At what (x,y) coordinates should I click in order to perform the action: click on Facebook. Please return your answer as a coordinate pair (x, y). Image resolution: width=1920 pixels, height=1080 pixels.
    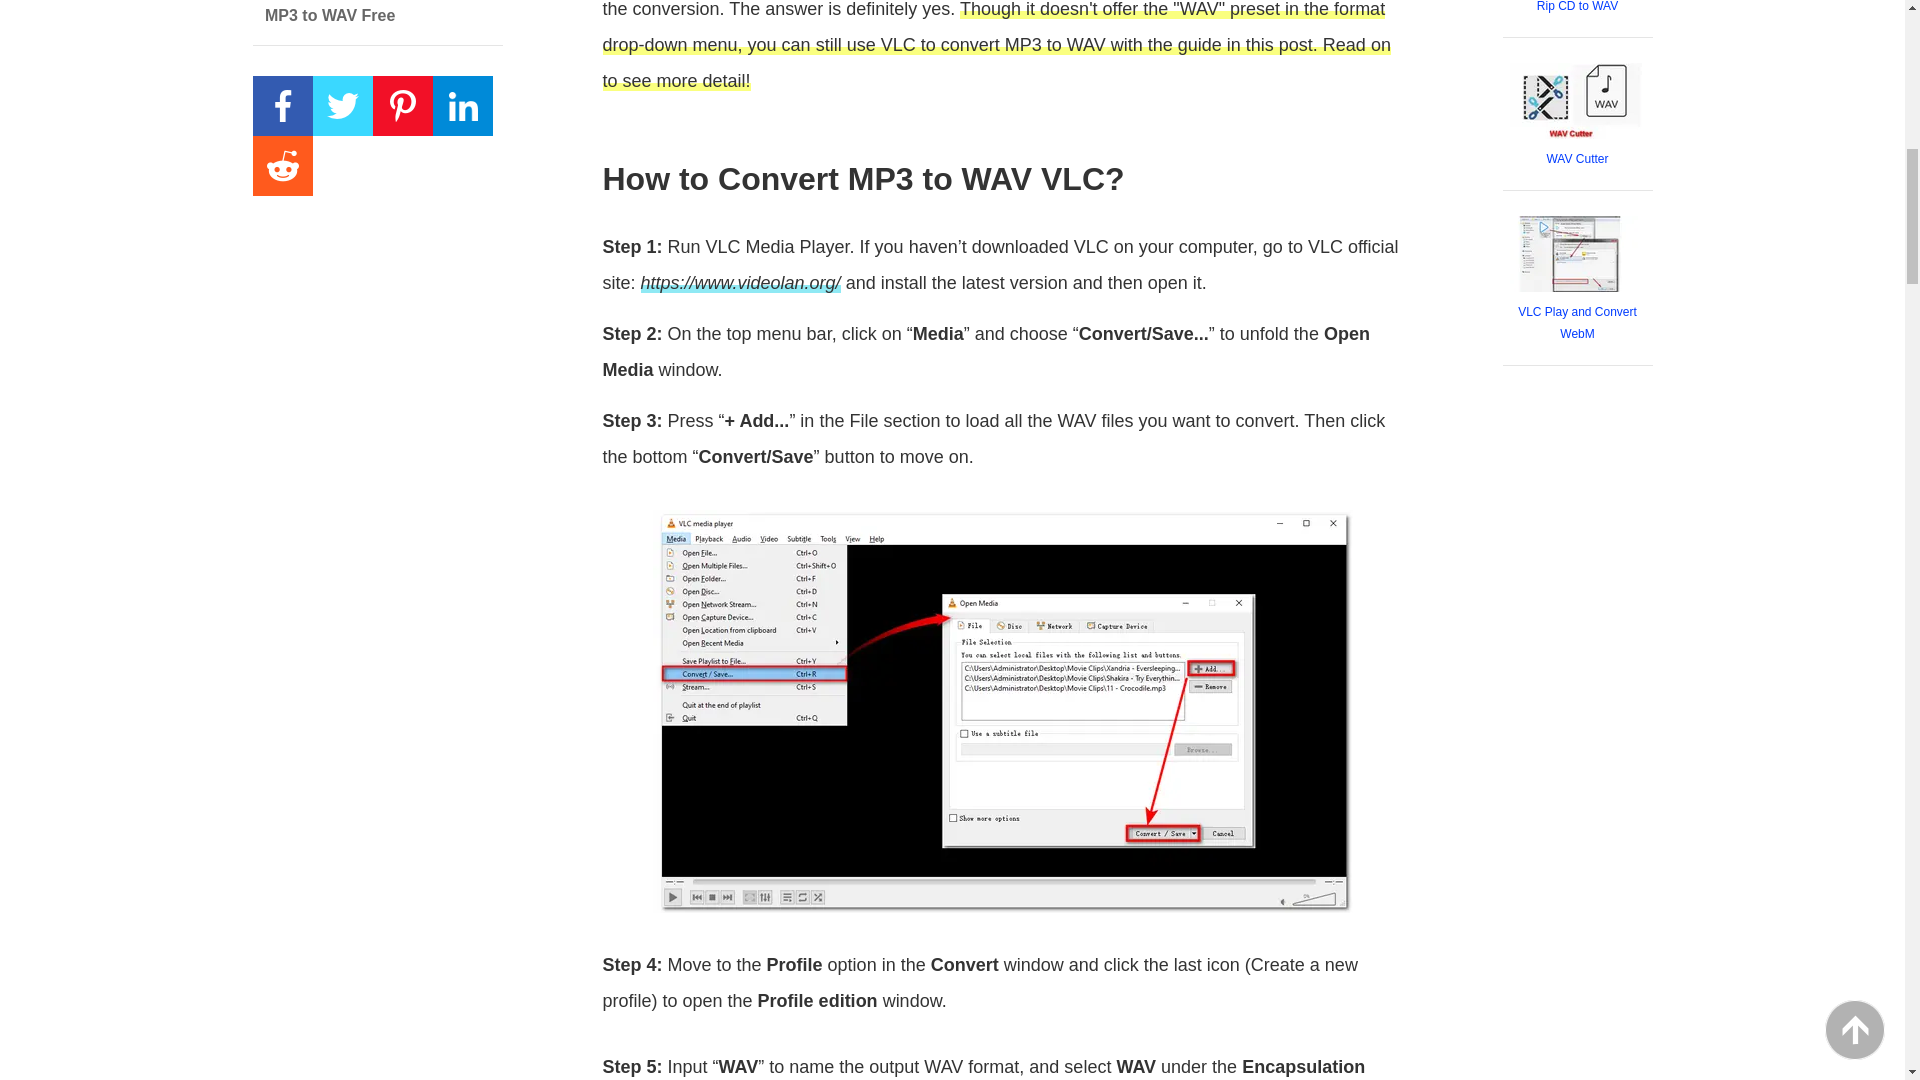
    Looking at the image, I should click on (281, 106).